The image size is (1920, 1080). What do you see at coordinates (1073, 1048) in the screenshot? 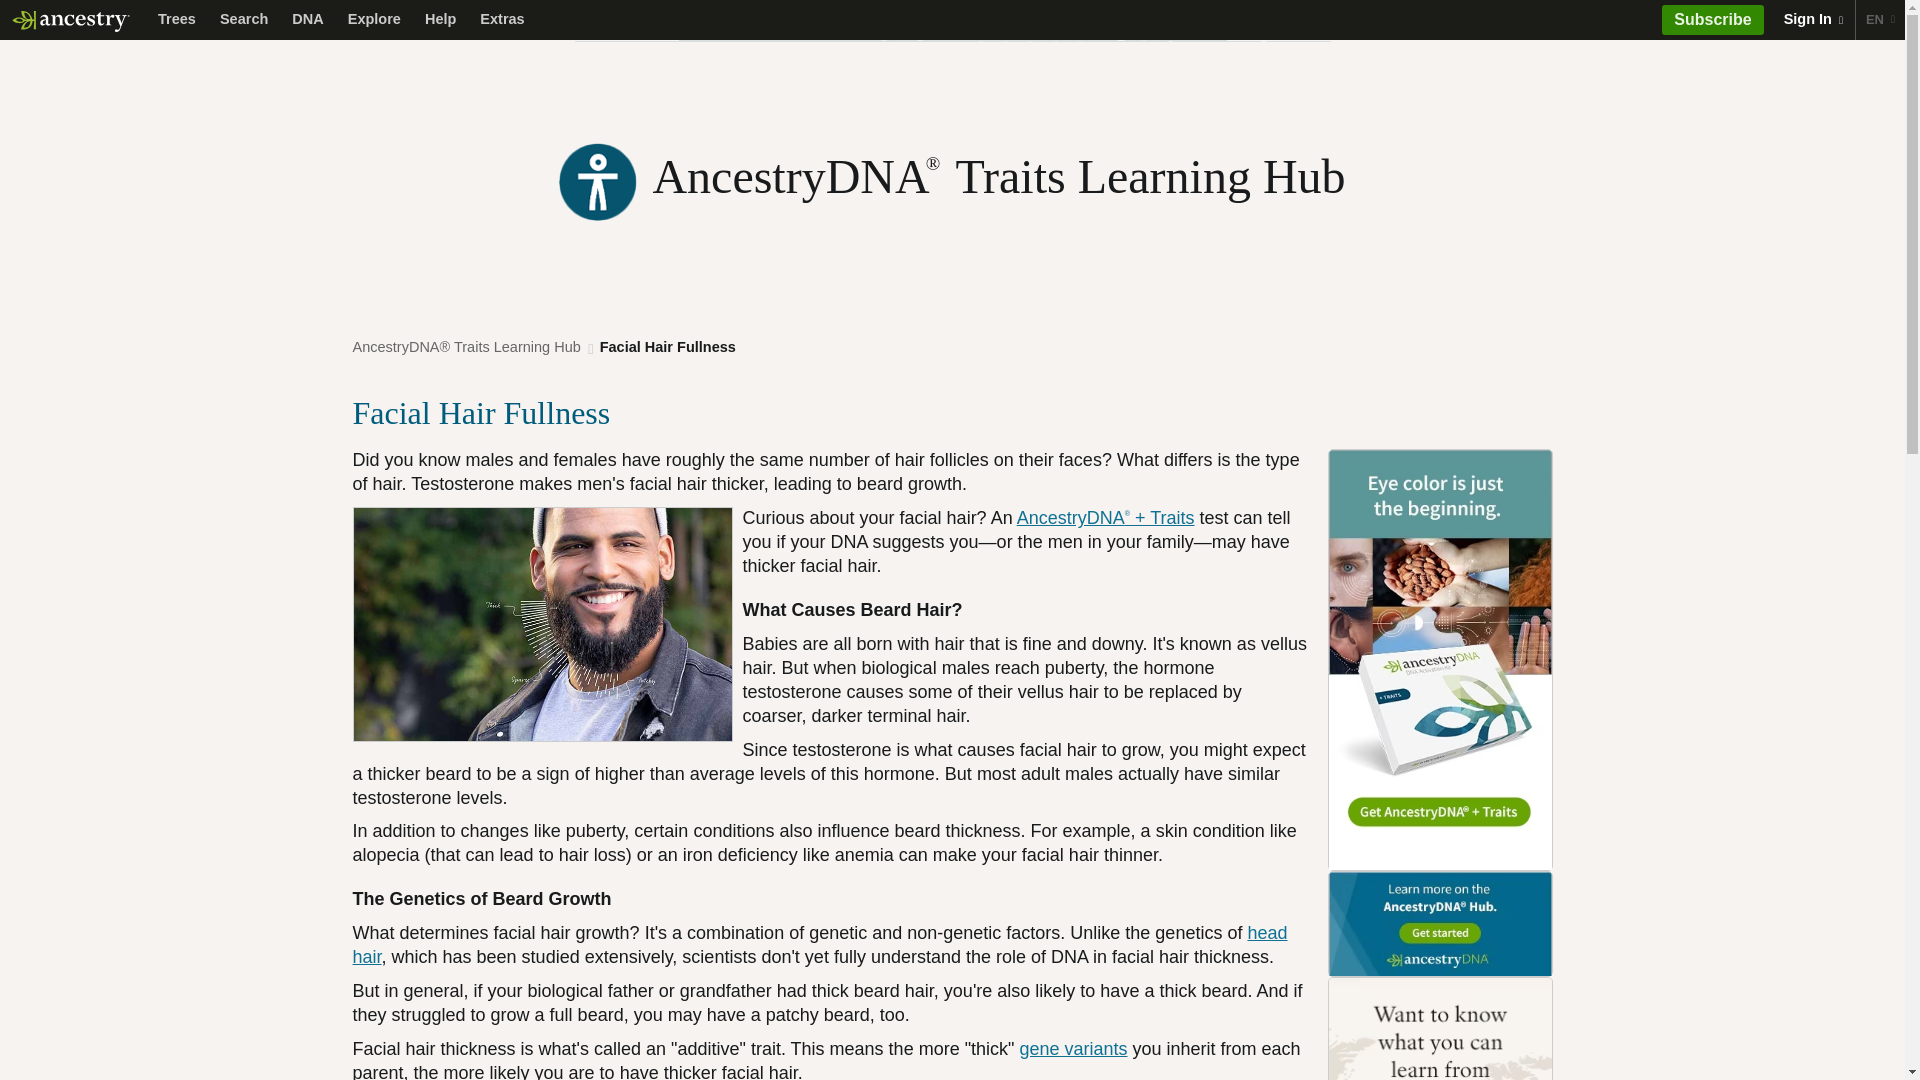
I see `DNA Mutation` at bounding box center [1073, 1048].